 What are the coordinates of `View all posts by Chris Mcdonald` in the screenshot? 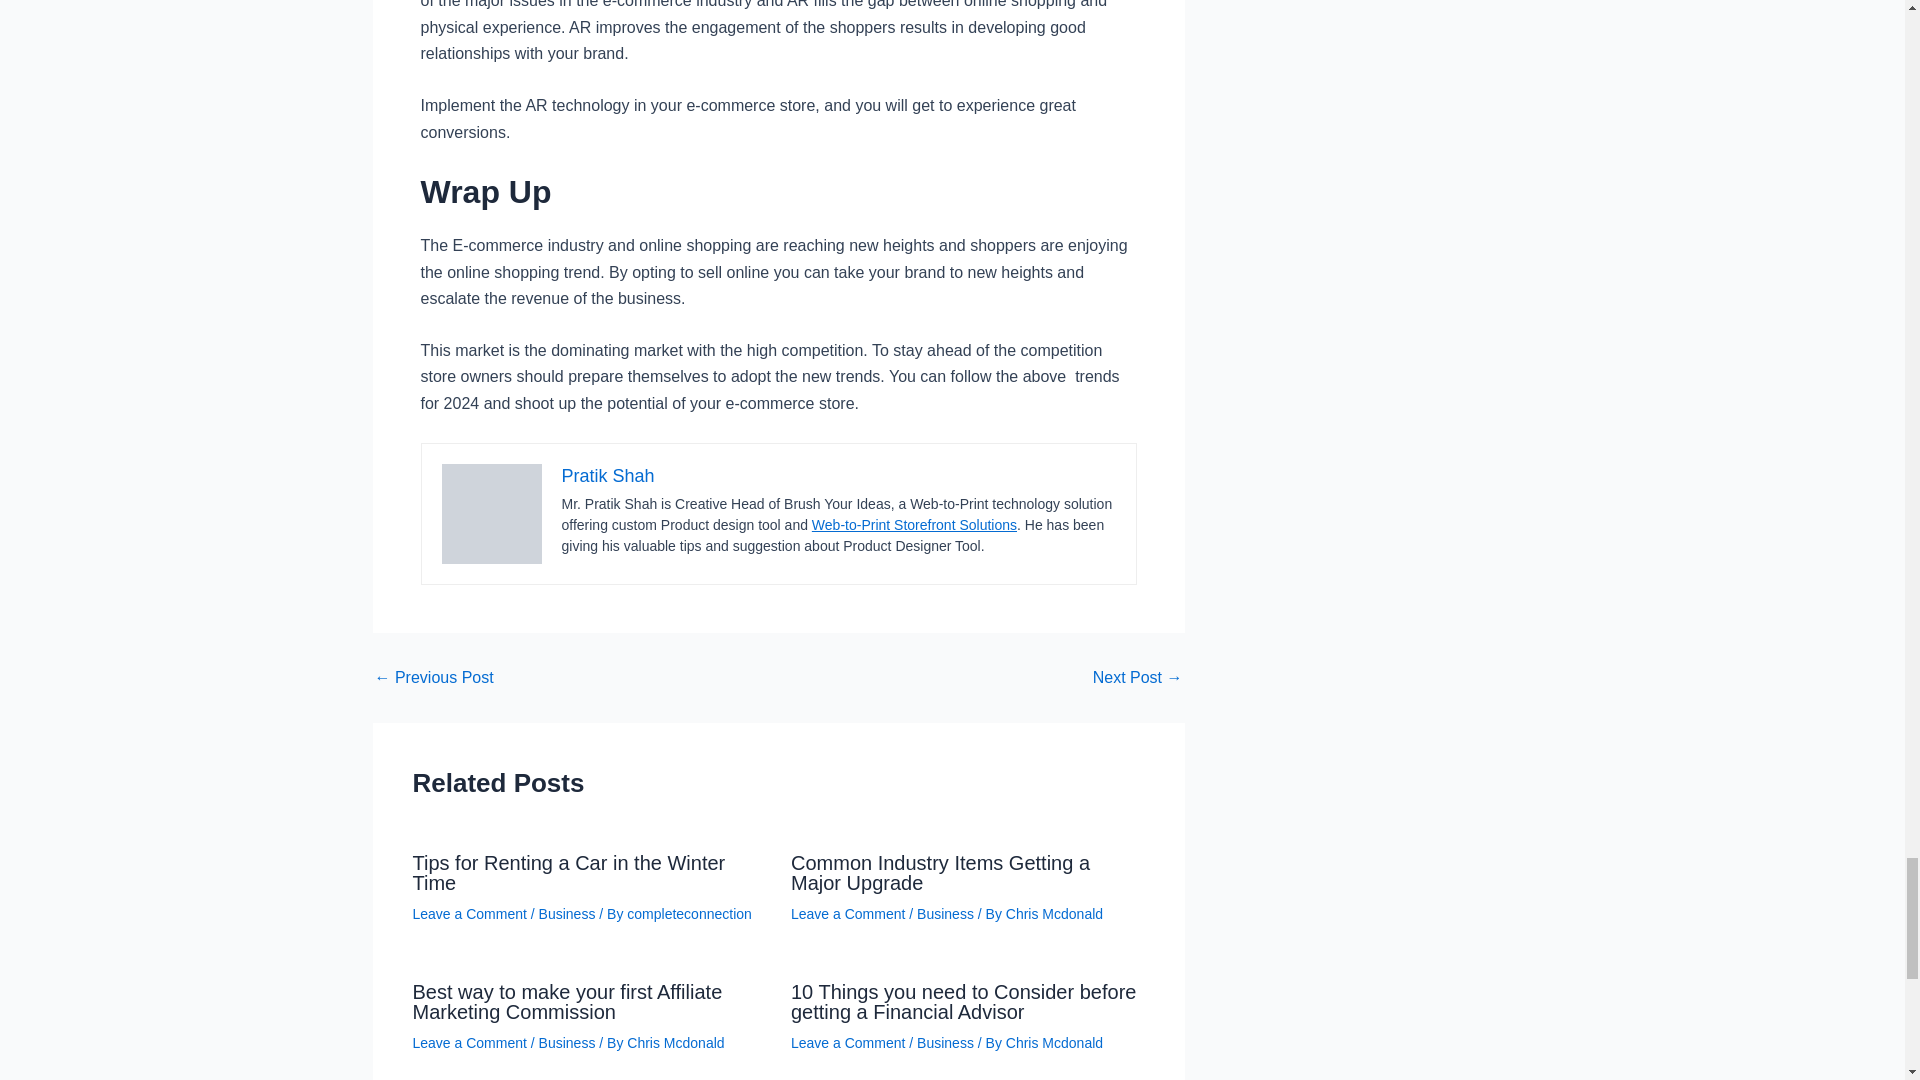 It's located at (1054, 1042).